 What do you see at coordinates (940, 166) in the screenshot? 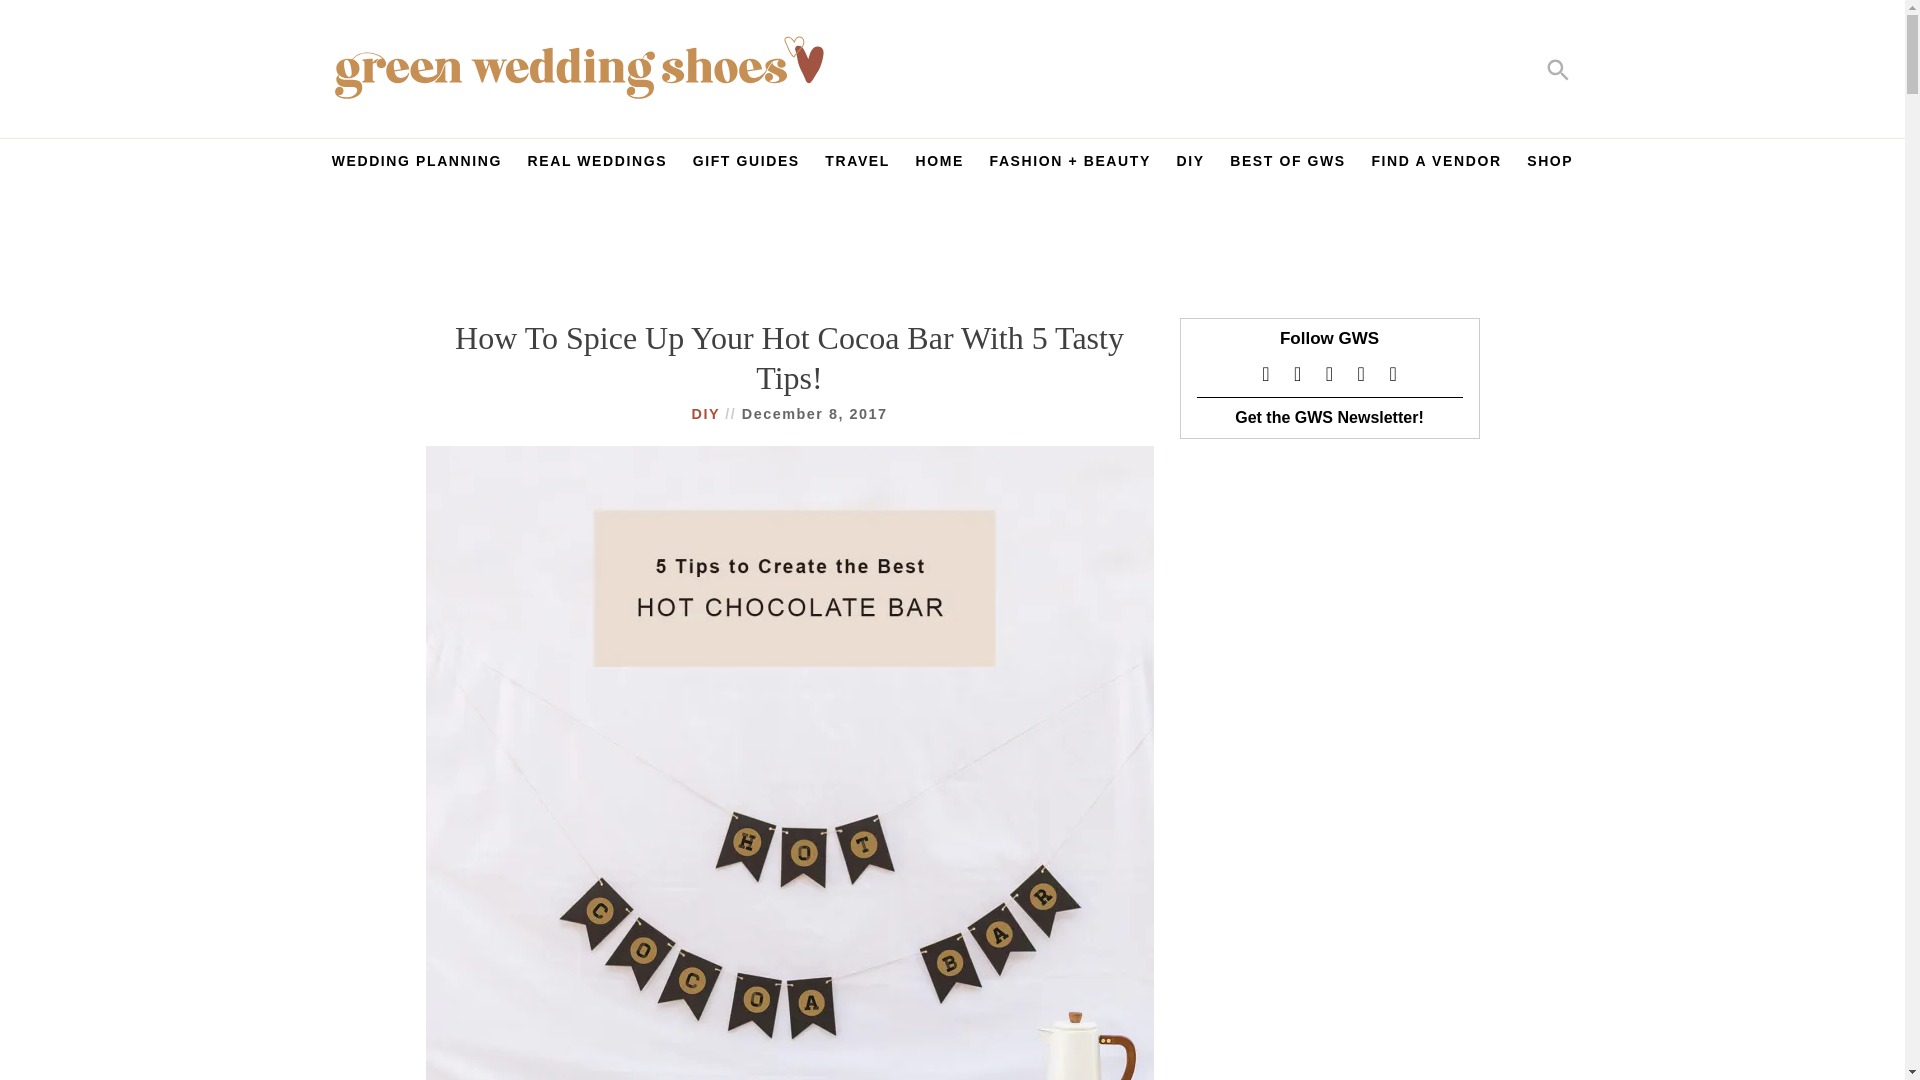
I see `HOME` at bounding box center [940, 166].